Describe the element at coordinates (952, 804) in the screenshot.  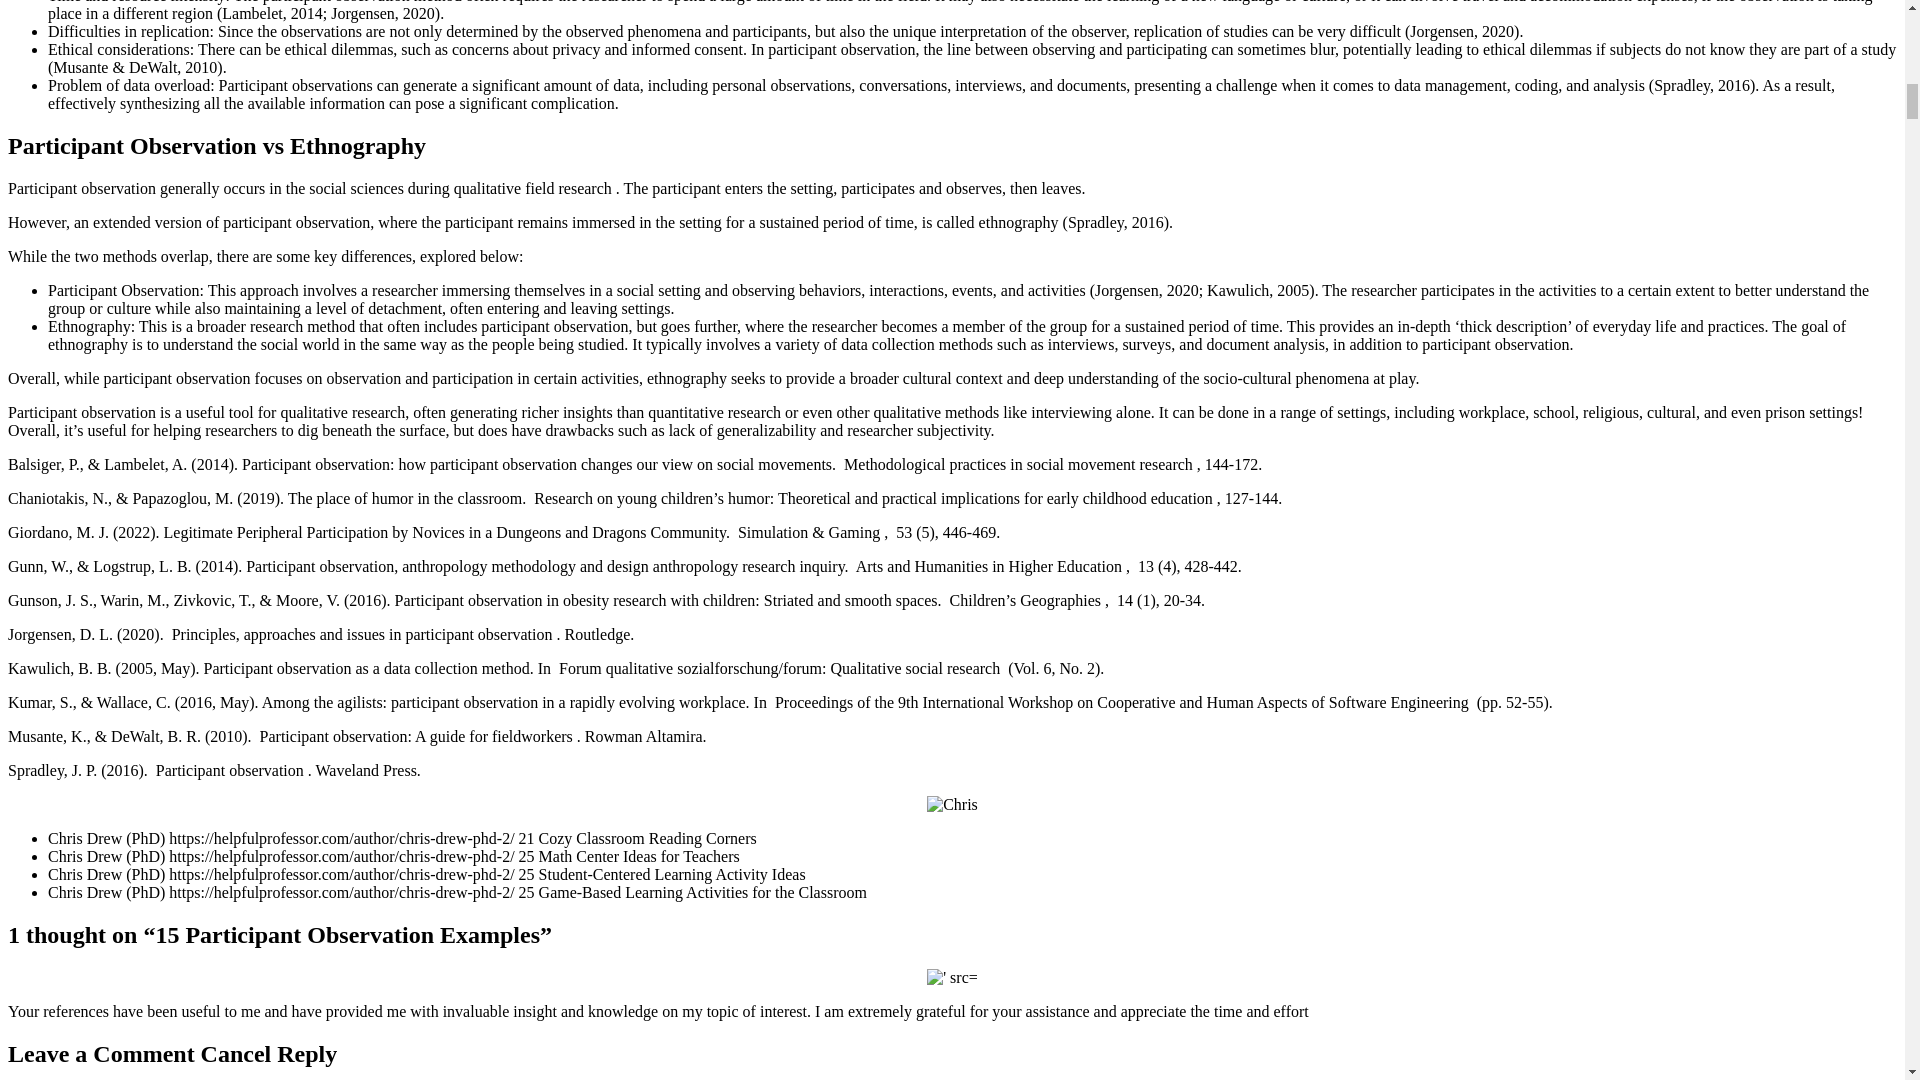
I see `participant observation essay examples` at that location.